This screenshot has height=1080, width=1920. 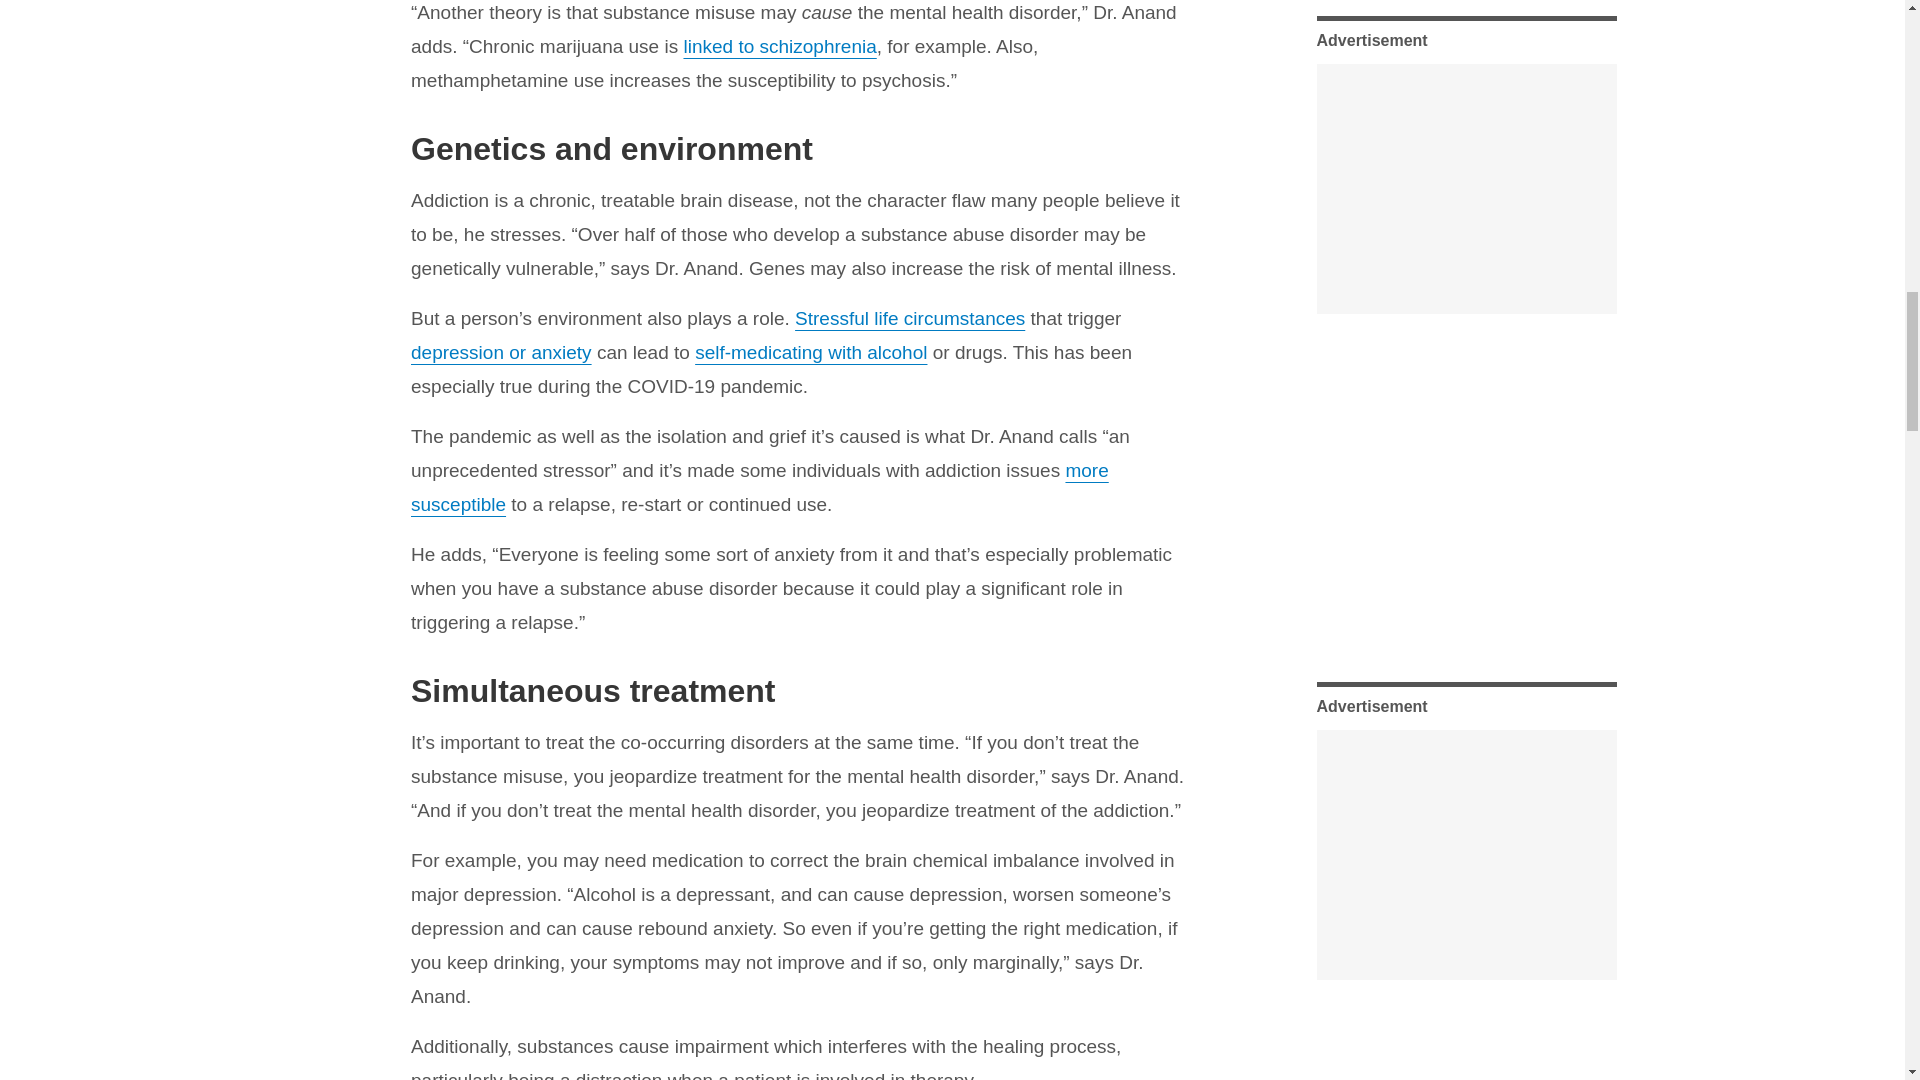 I want to click on self-medicating with alcohol, so click(x=811, y=352).